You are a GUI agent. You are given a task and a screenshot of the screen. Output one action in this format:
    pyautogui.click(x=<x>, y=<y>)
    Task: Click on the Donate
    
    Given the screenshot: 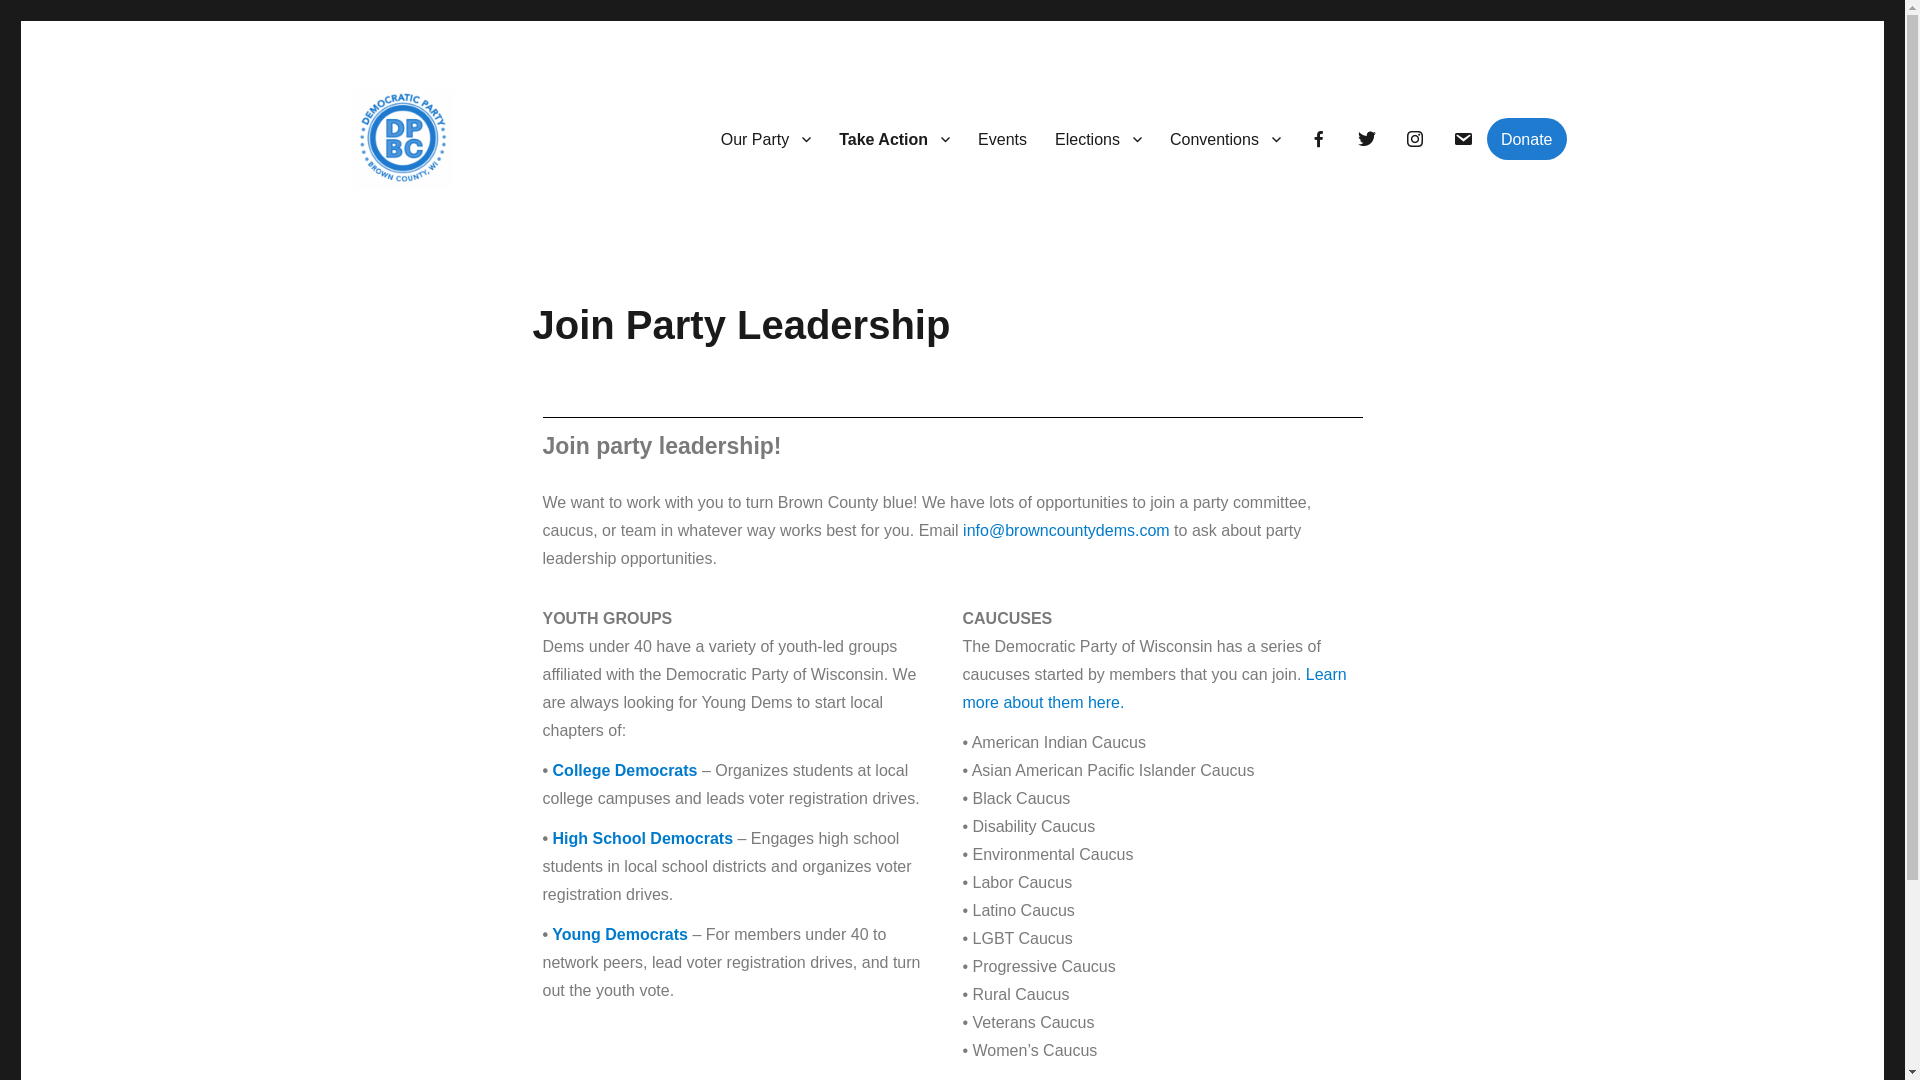 What is the action you would take?
    pyautogui.click(x=1526, y=138)
    